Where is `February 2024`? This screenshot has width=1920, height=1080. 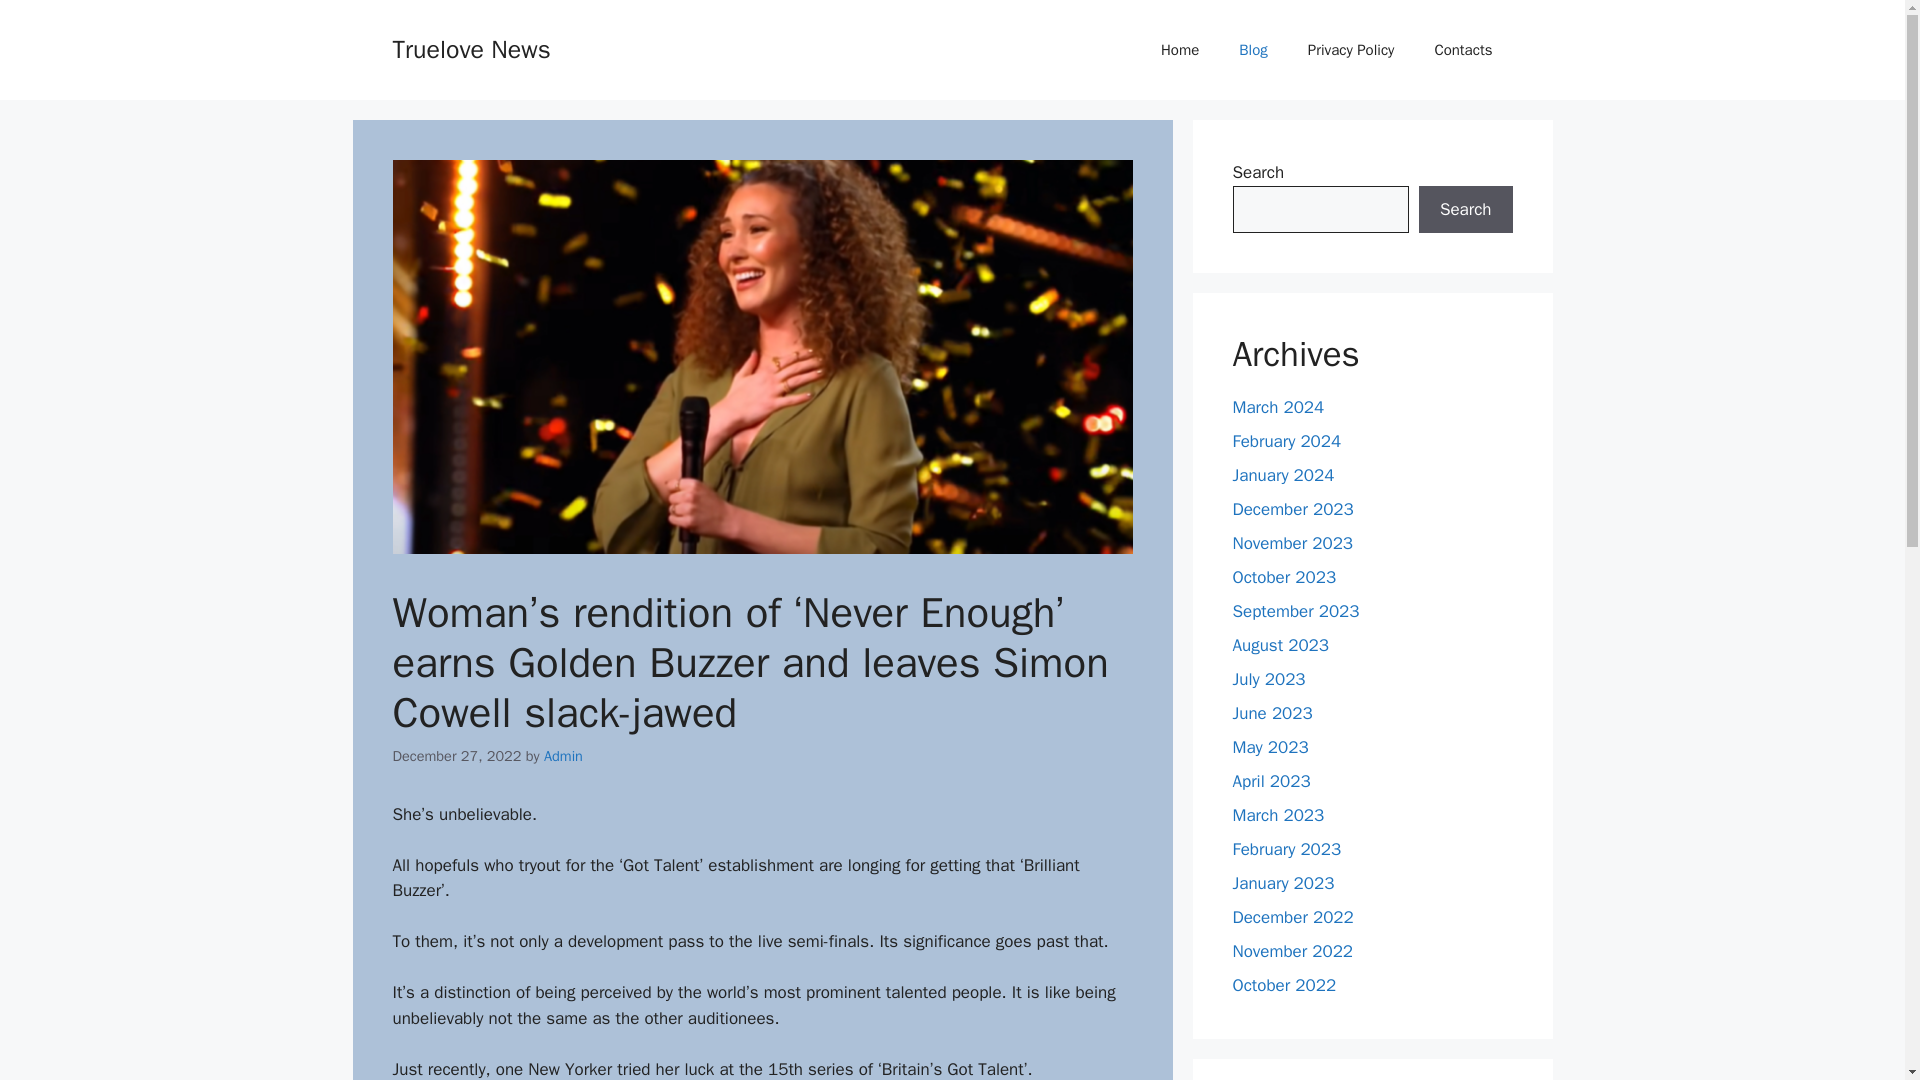 February 2024 is located at coordinates (1286, 441).